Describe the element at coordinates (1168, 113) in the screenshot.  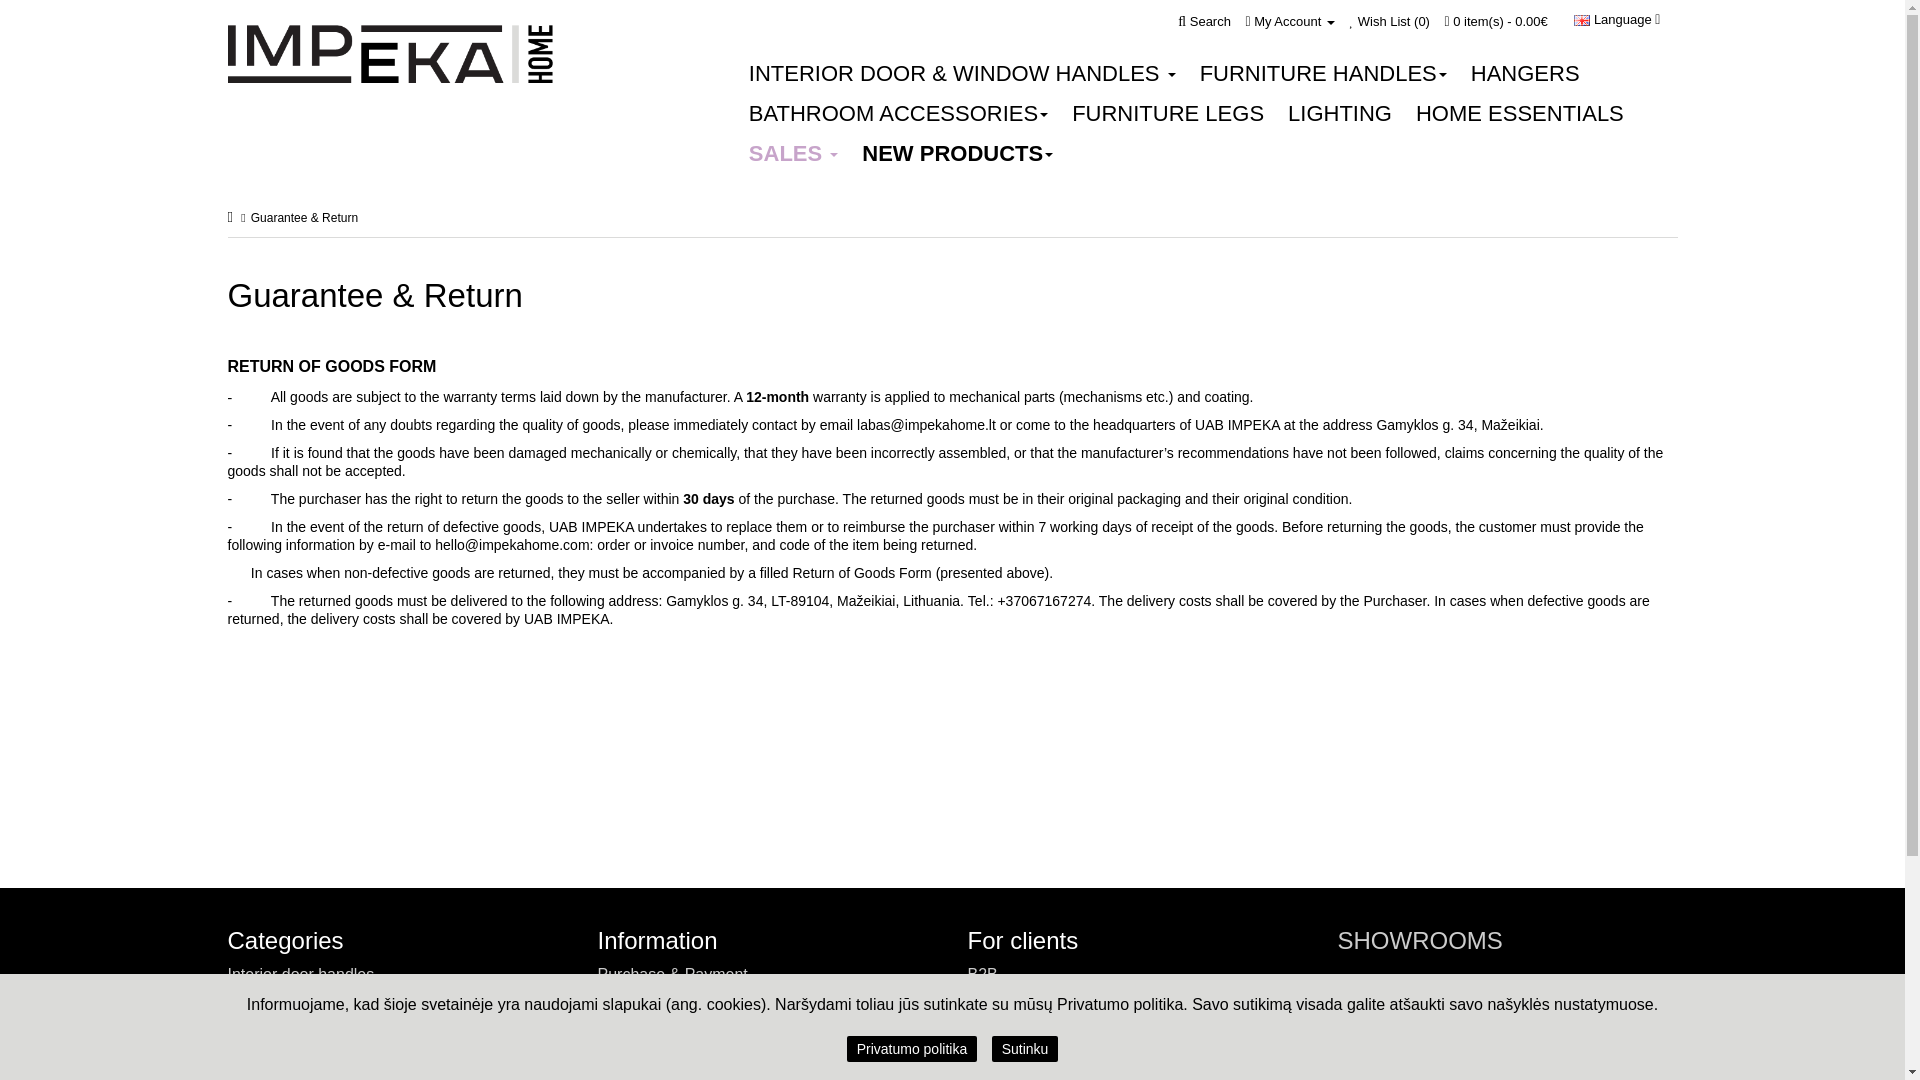
I see `FURNITURE LEGS` at that location.